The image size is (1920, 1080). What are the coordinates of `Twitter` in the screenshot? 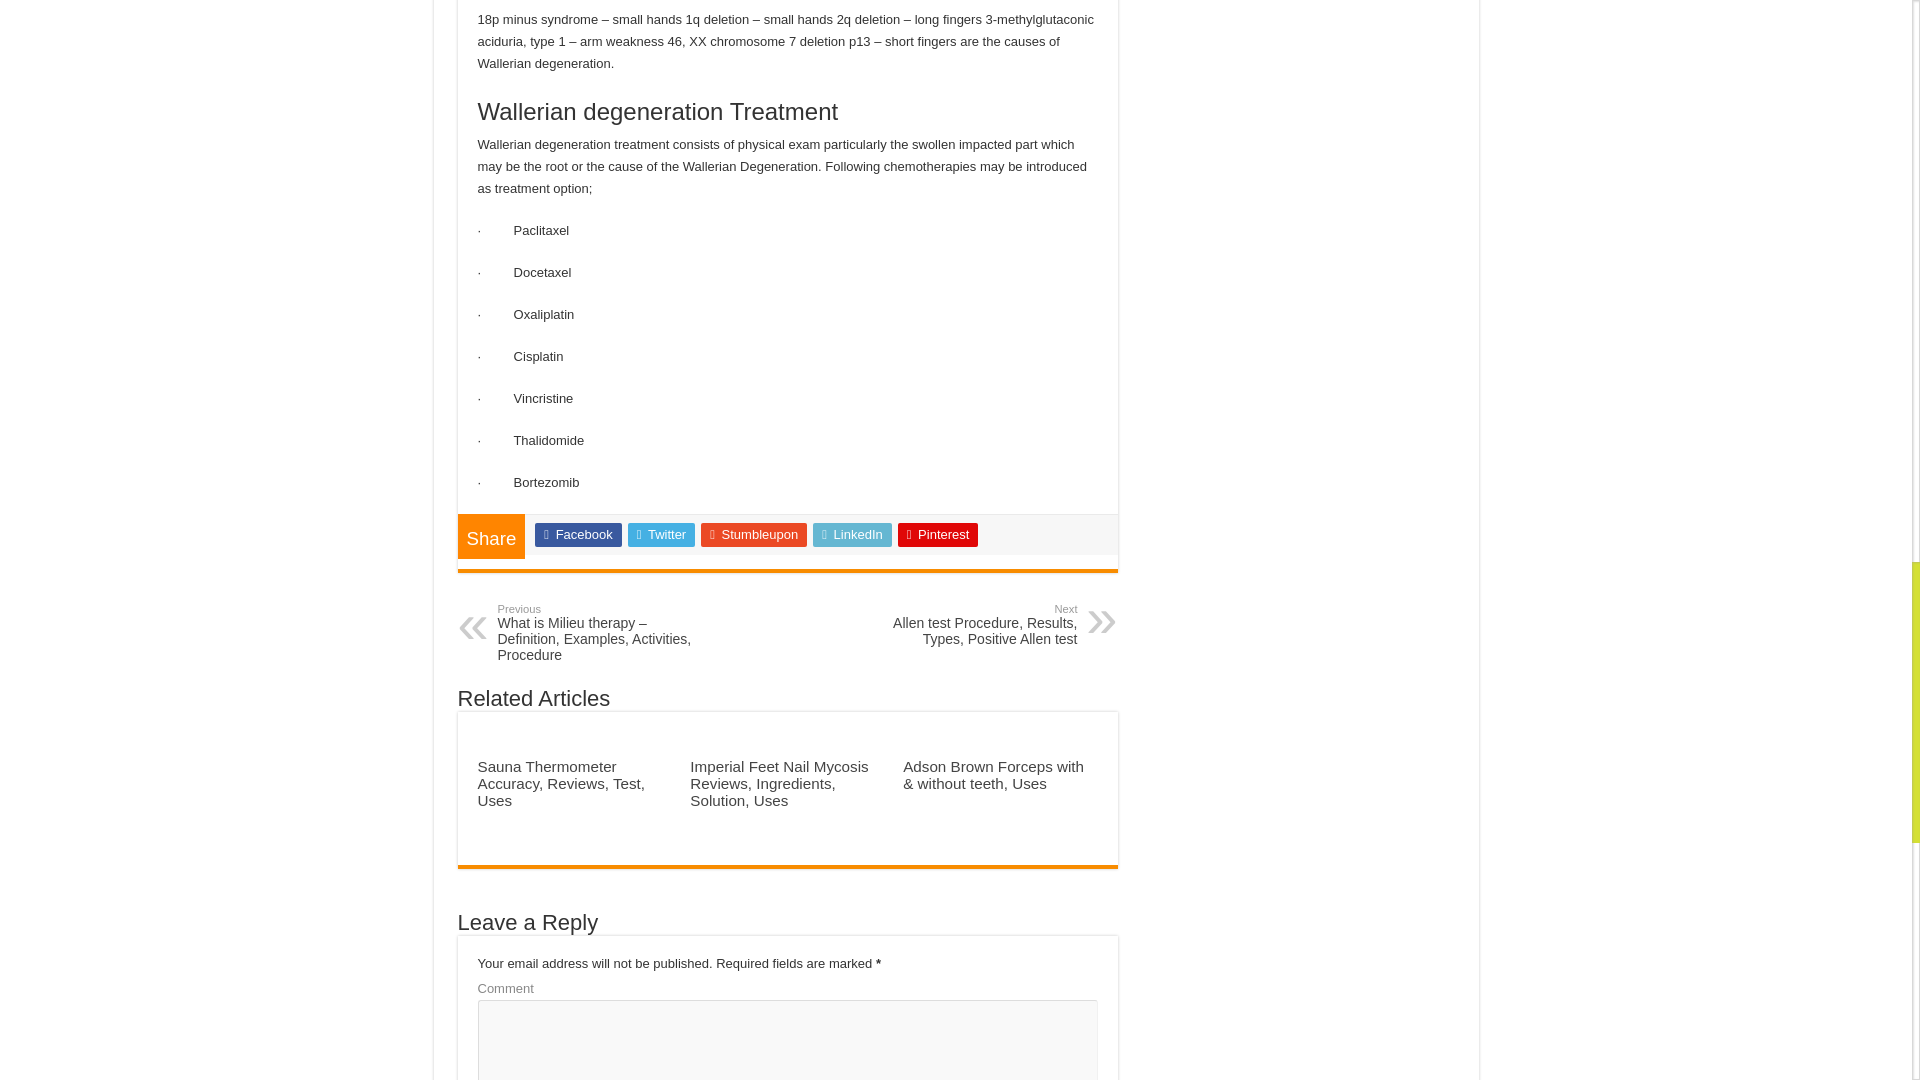 It's located at (661, 534).